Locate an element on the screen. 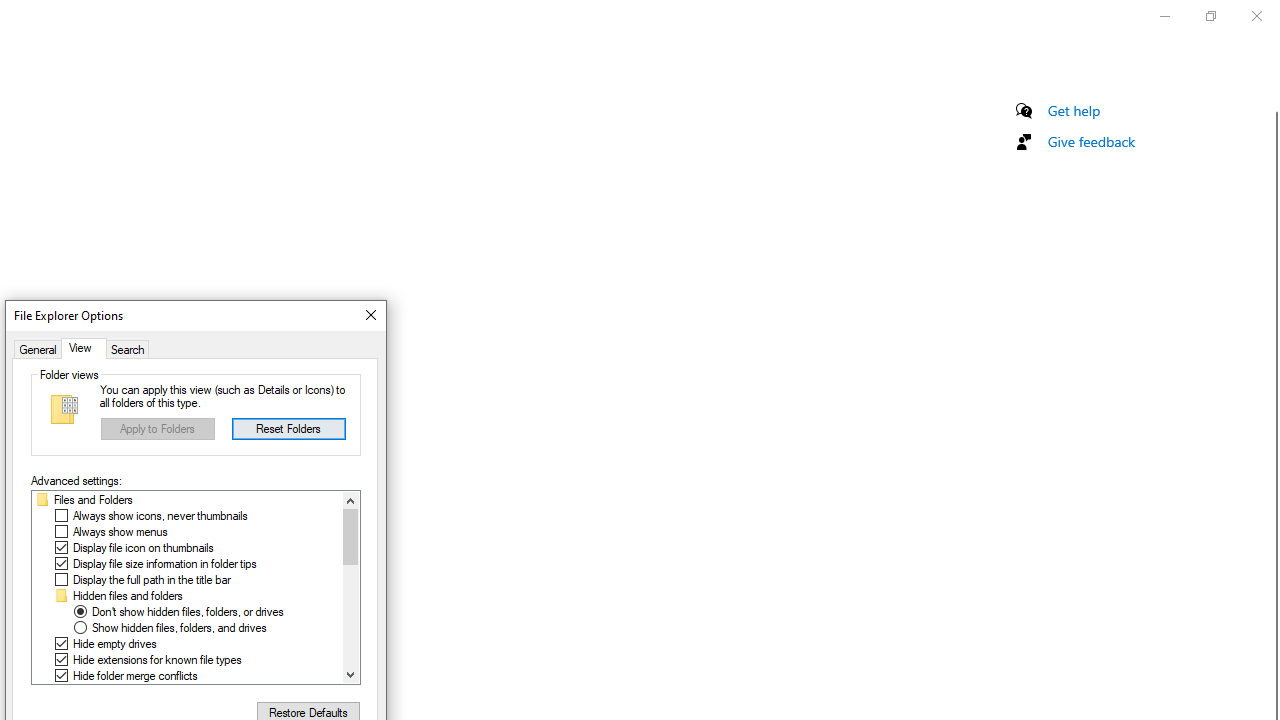 The width and height of the screenshot is (1280, 720). Always show menus is located at coordinates (120, 532).